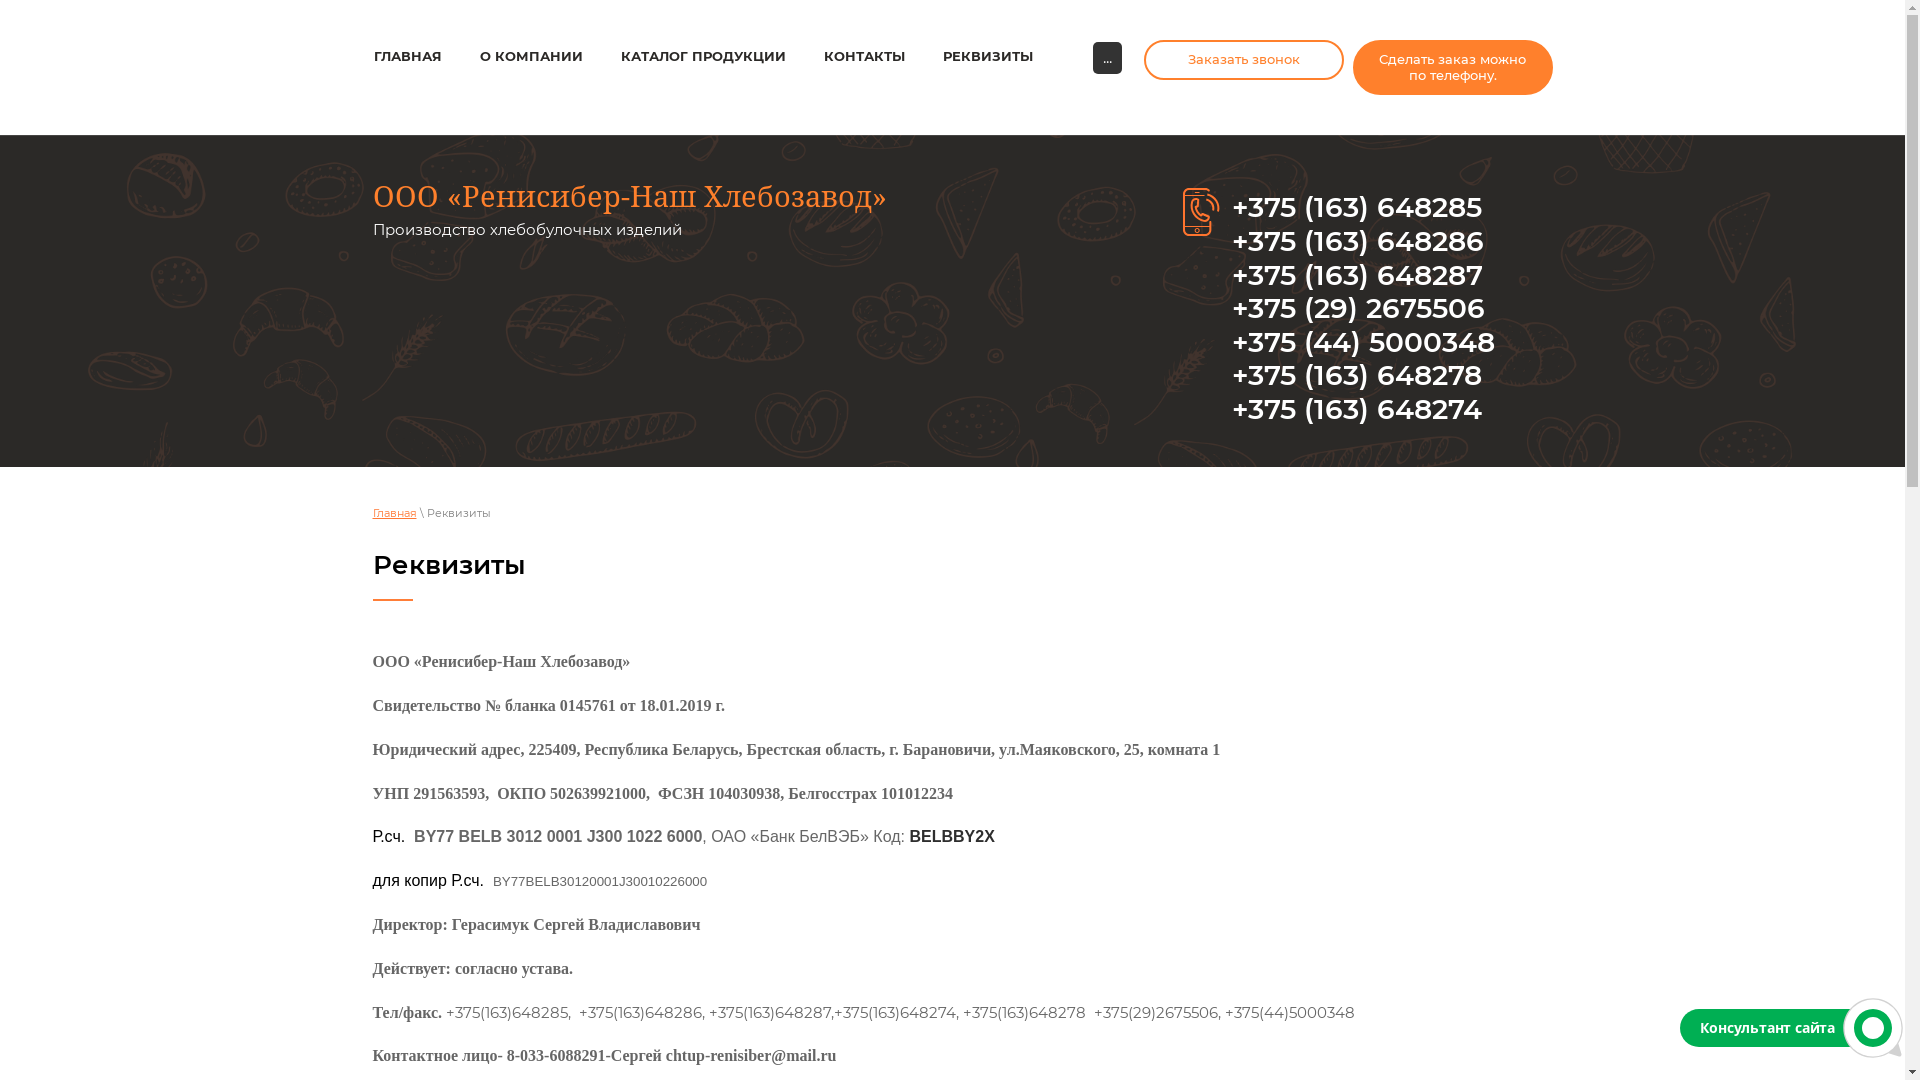  I want to click on +375 (163) 648274, so click(1357, 409).